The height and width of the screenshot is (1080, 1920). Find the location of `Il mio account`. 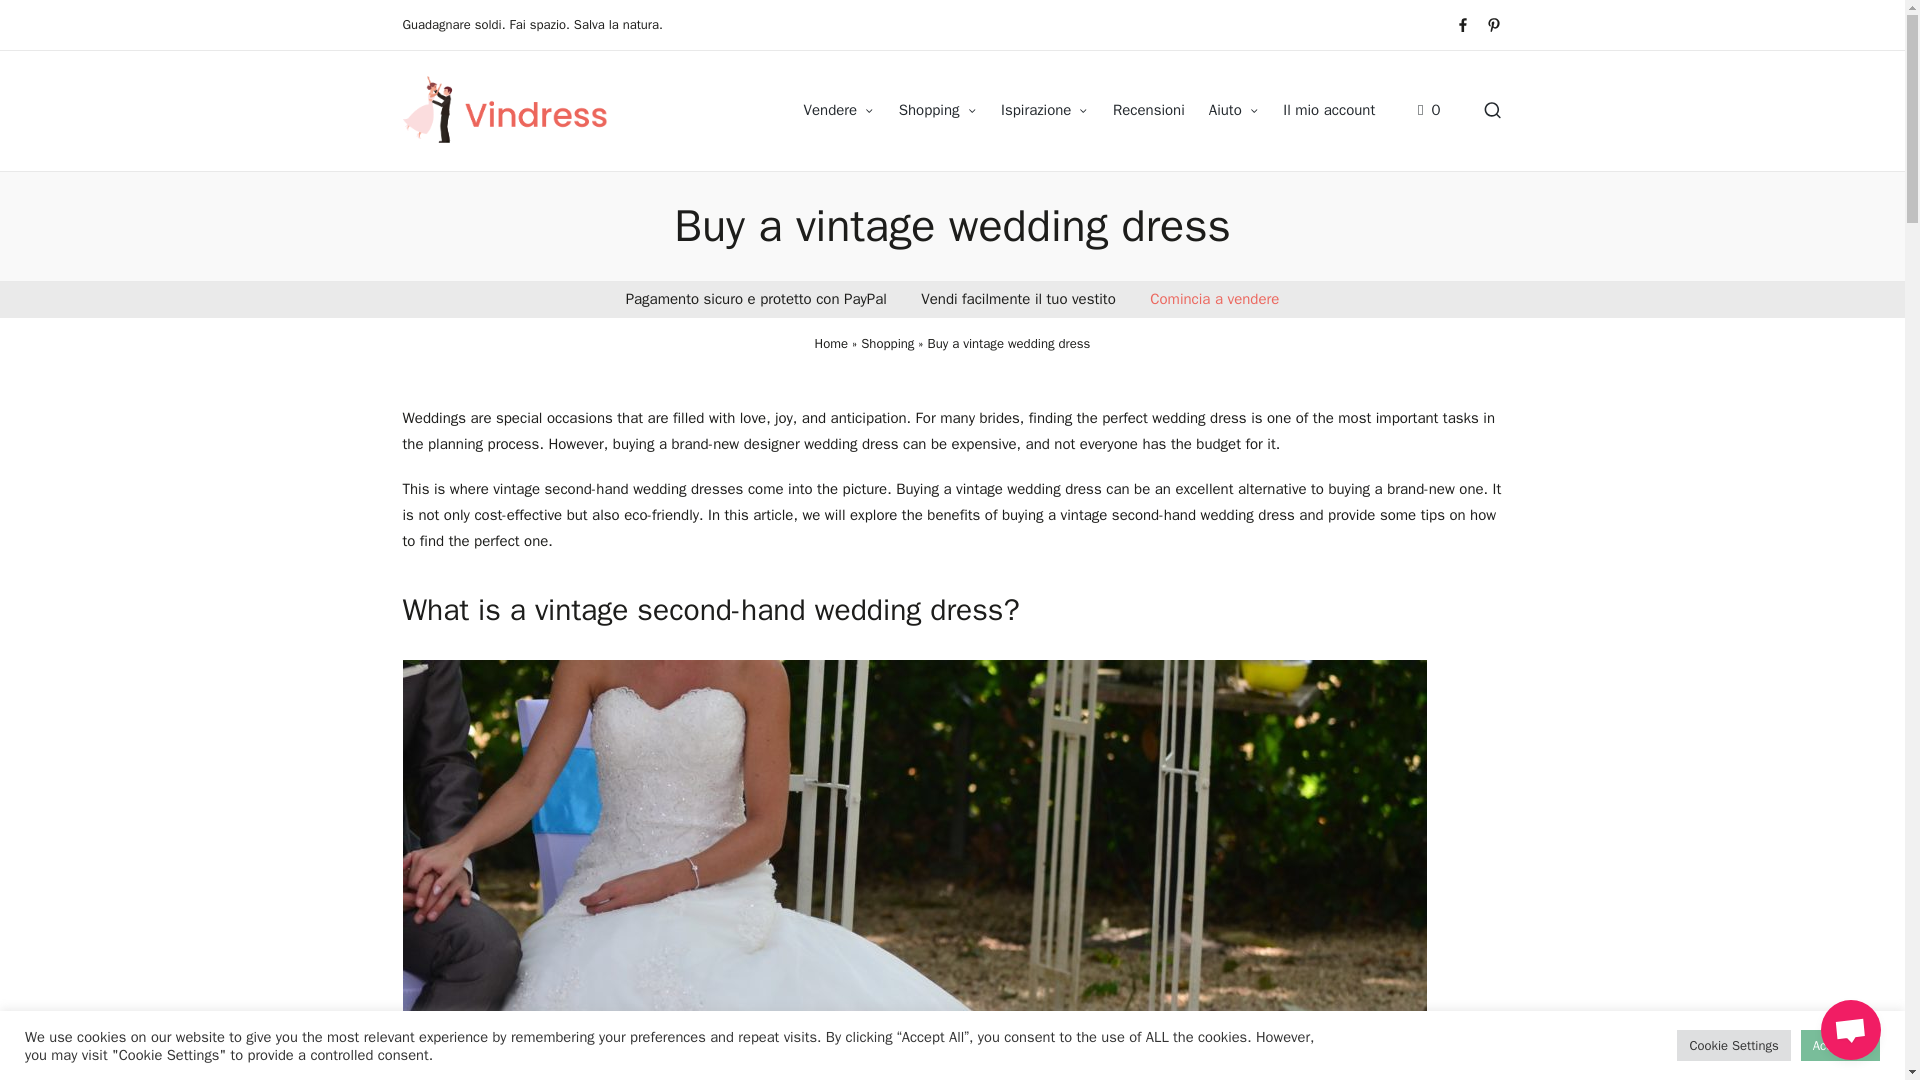

Il mio account is located at coordinates (1214, 298).